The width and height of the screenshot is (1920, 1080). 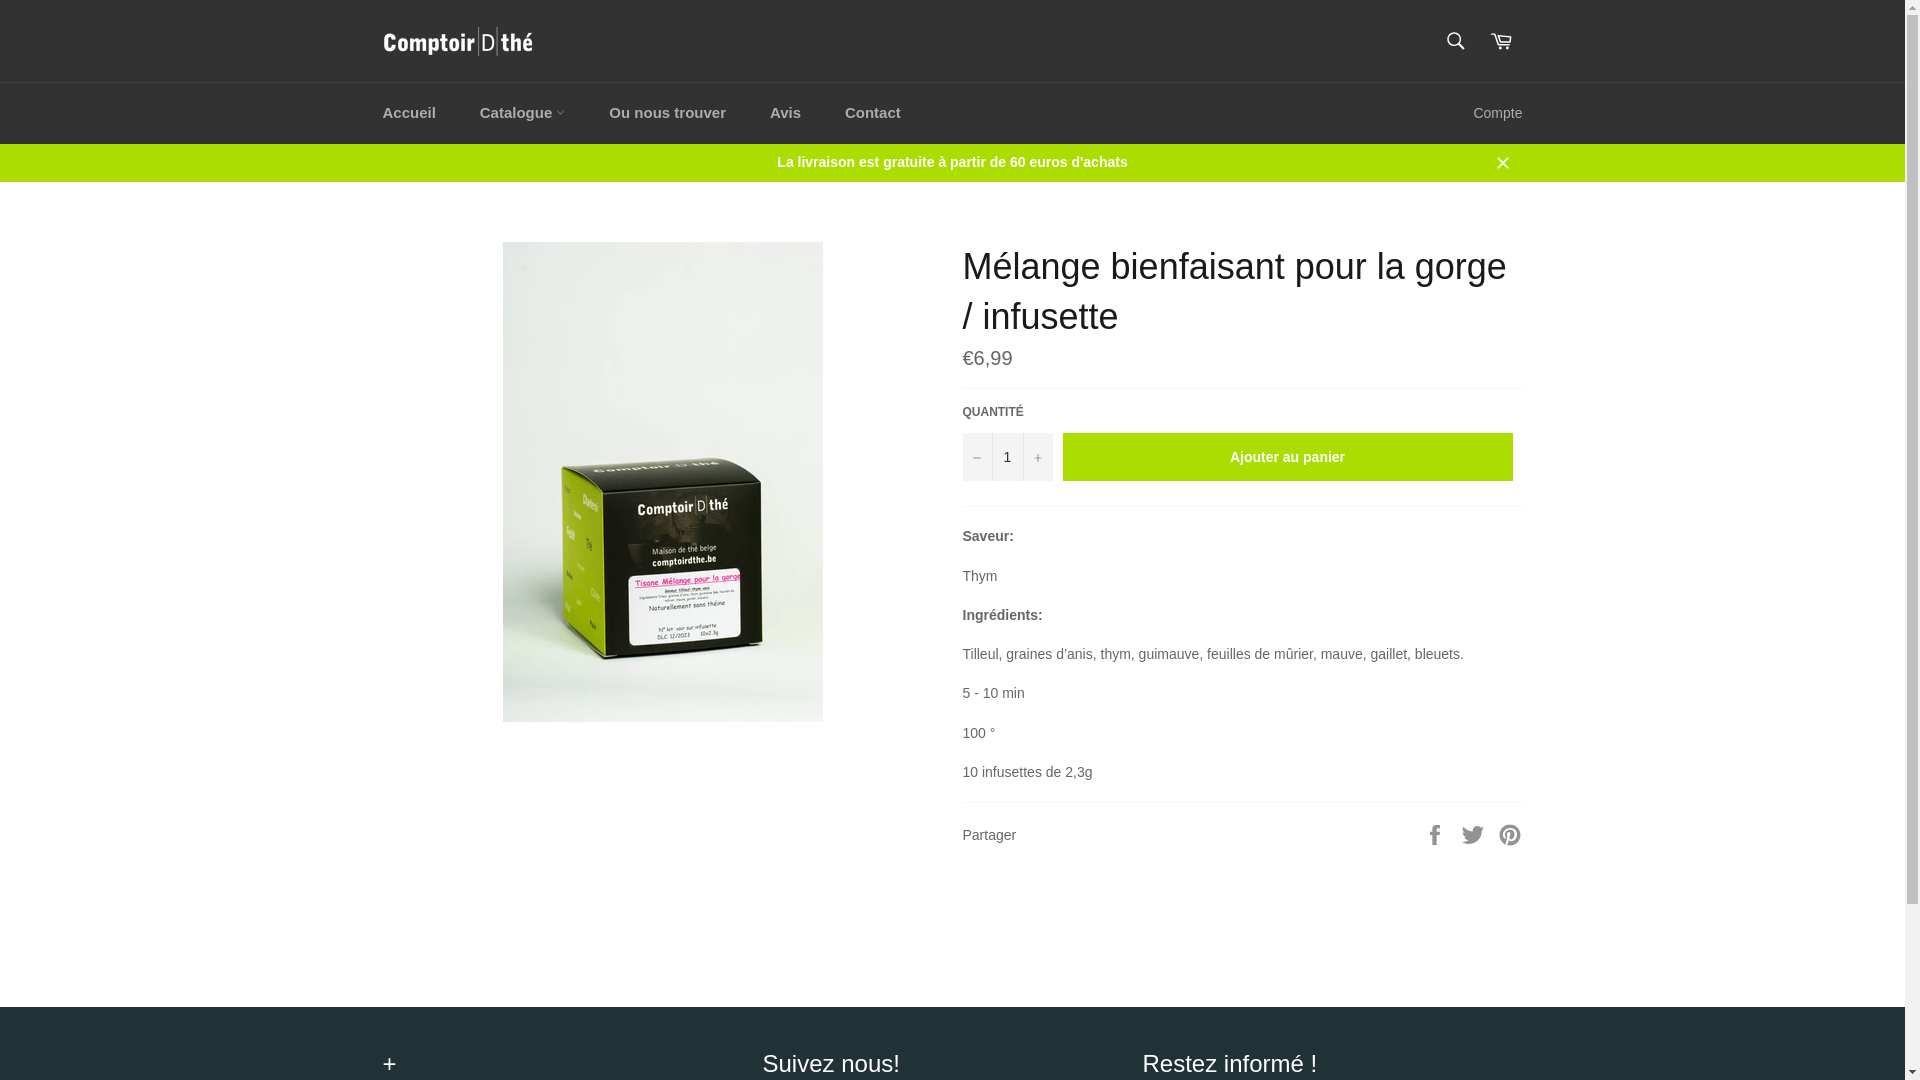 I want to click on +, so click(x=1037, y=457).